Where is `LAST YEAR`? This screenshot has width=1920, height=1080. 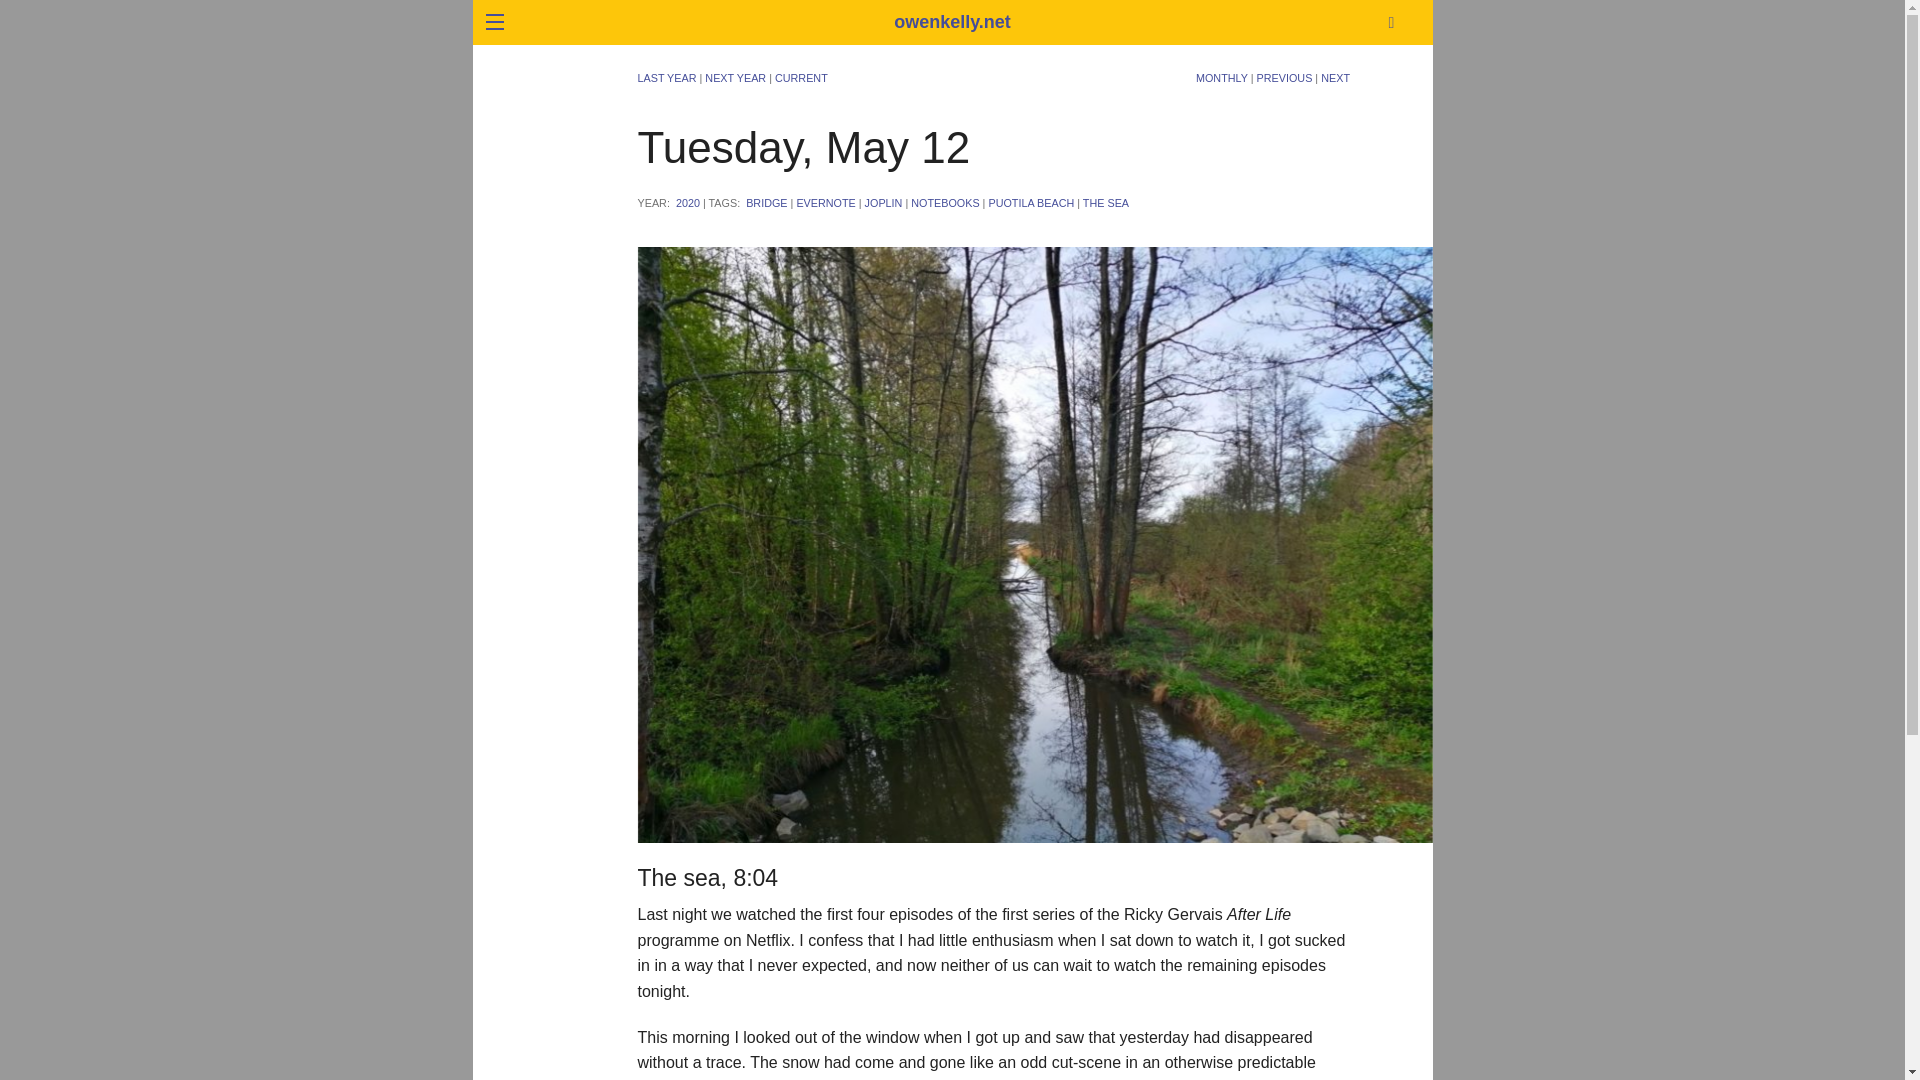
LAST YEAR is located at coordinates (666, 78).